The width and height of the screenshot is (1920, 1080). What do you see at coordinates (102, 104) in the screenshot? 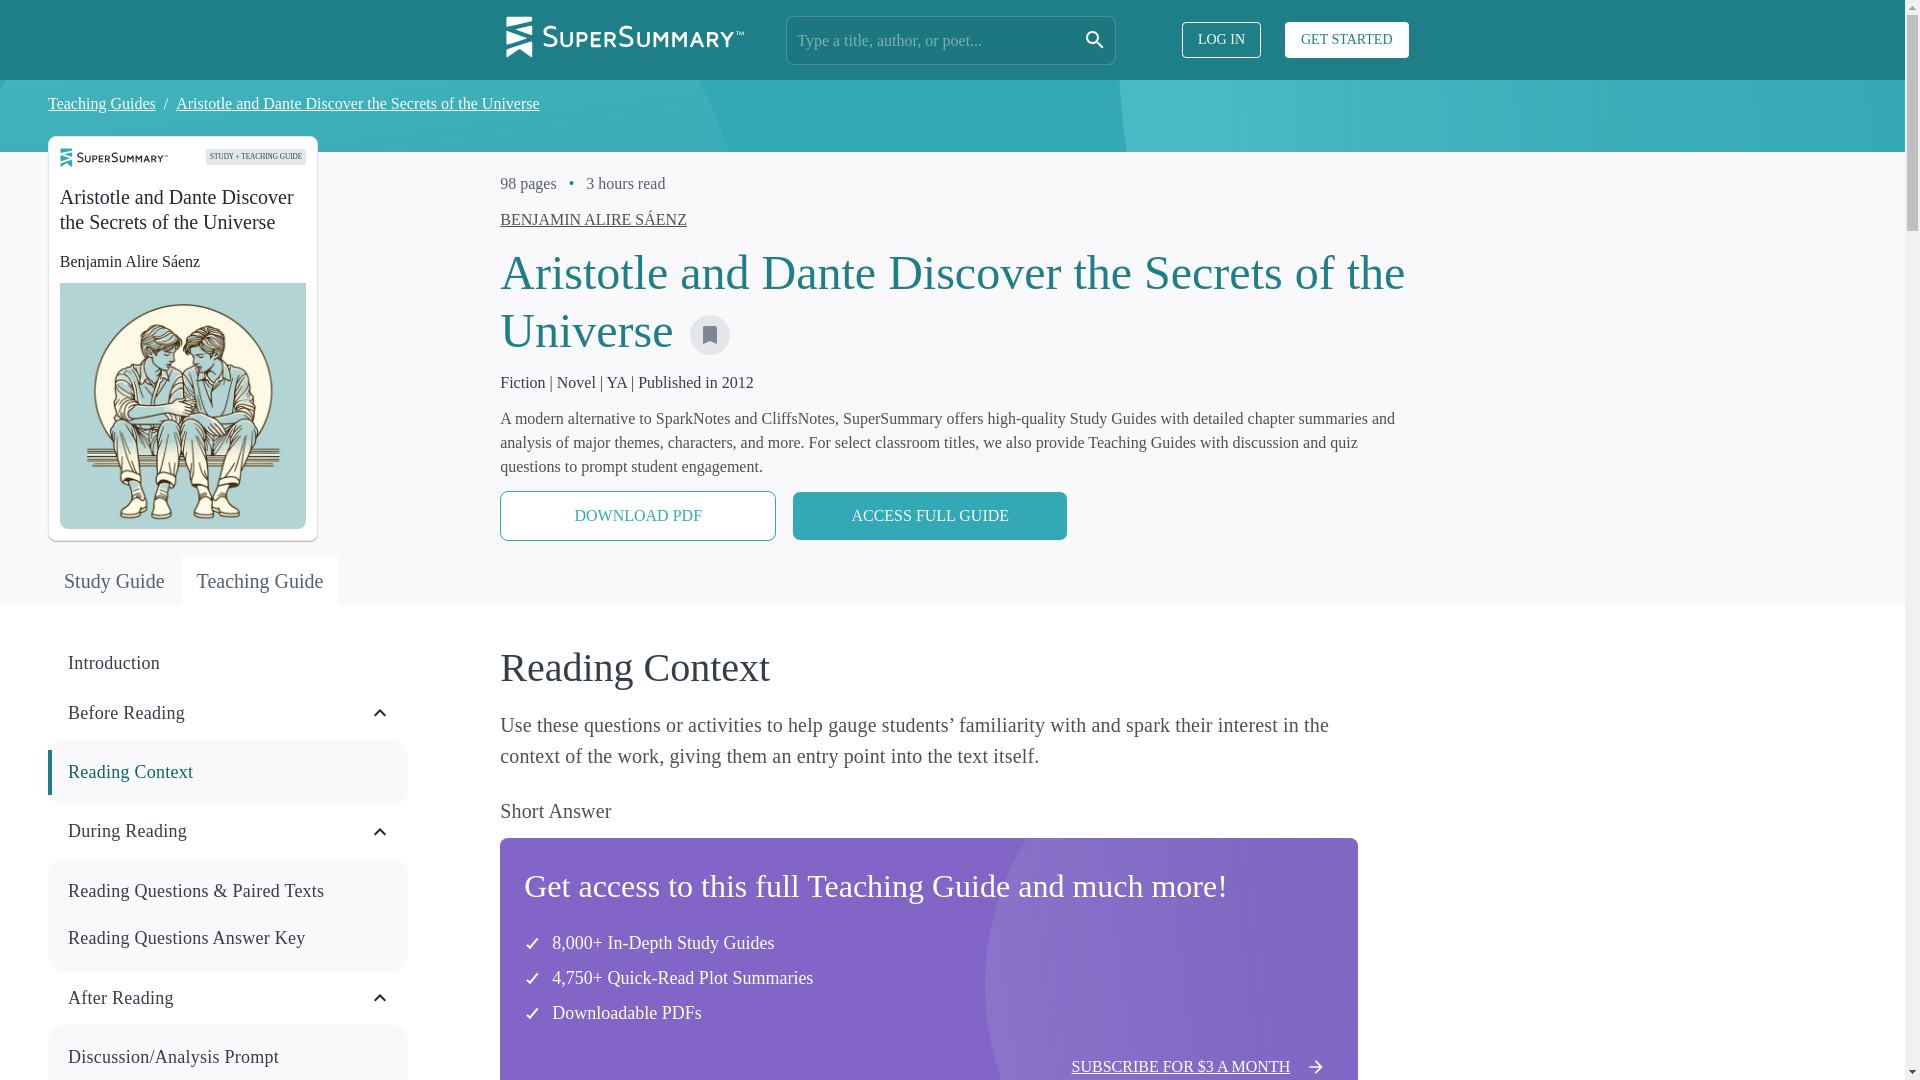
I see `Teaching Guides` at bounding box center [102, 104].